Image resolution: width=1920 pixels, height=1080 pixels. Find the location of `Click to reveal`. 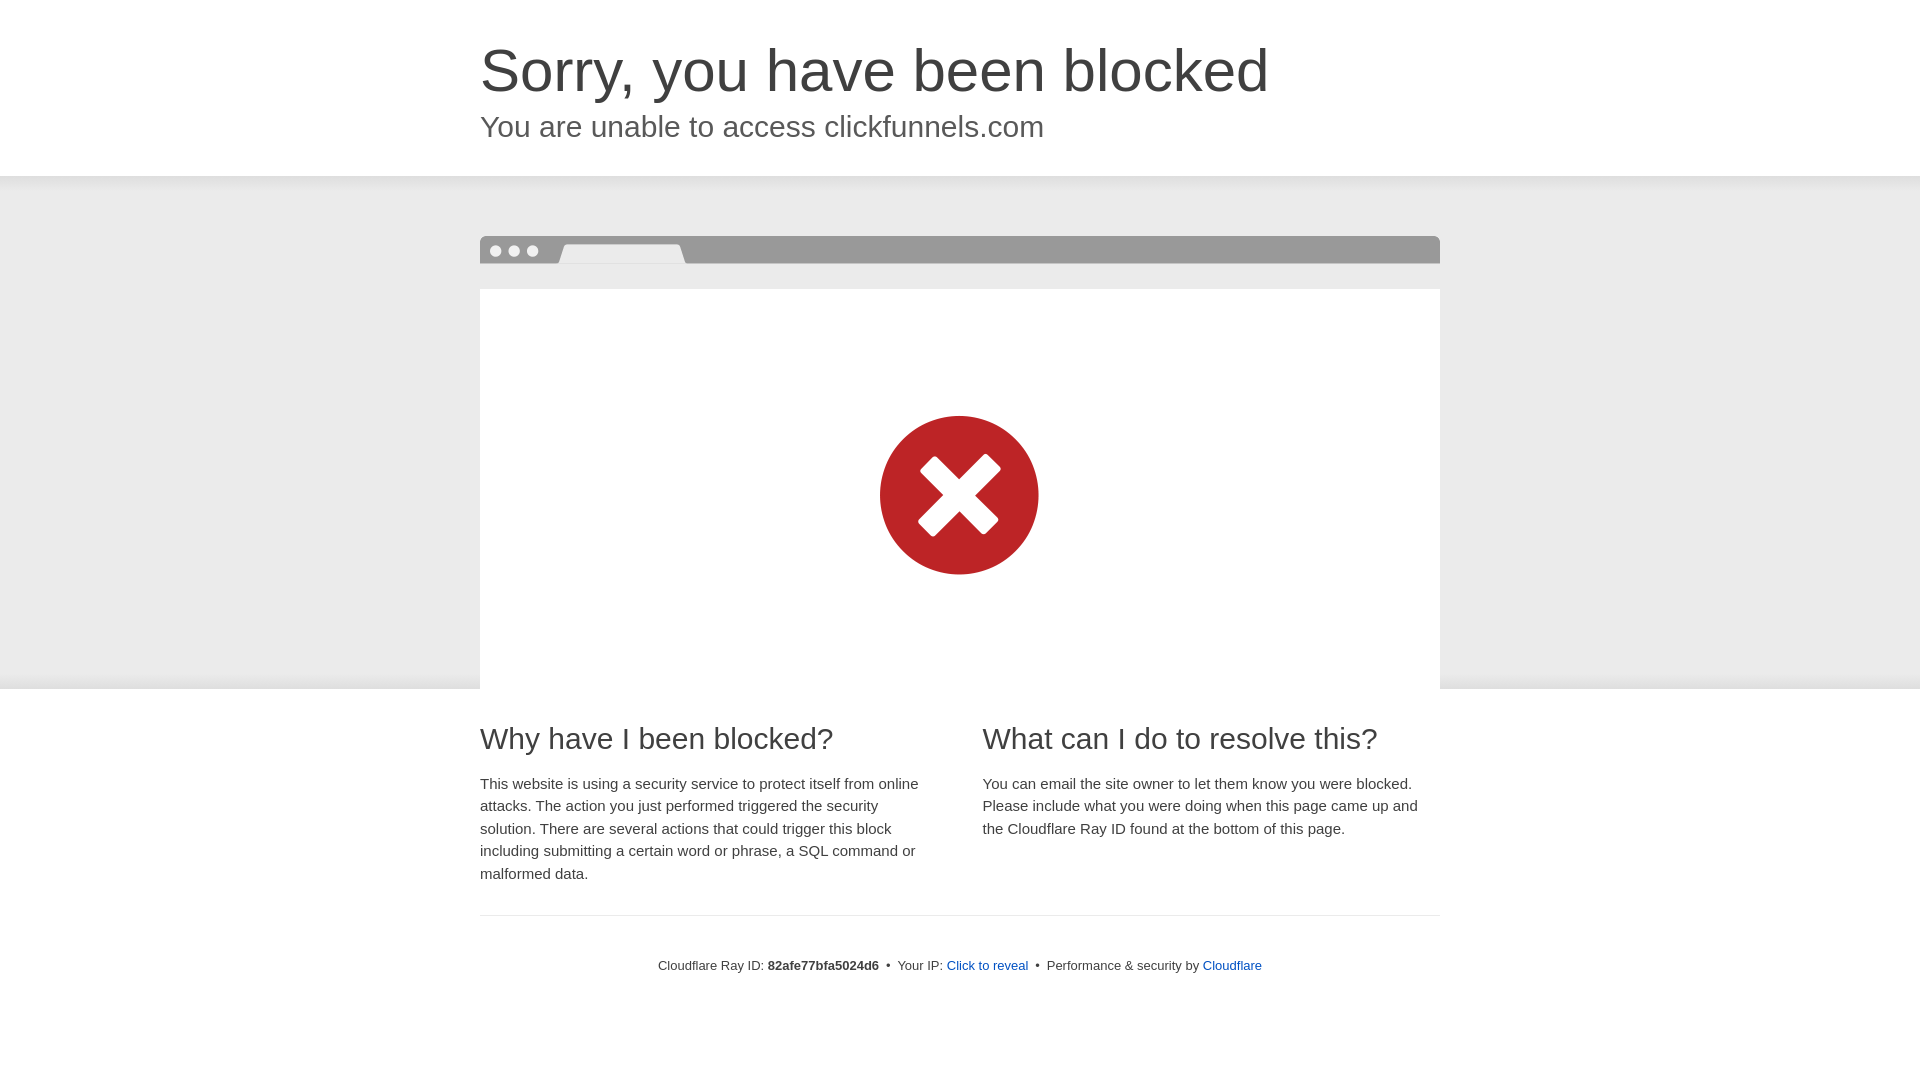

Click to reveal is located at coordinates (988, 966).